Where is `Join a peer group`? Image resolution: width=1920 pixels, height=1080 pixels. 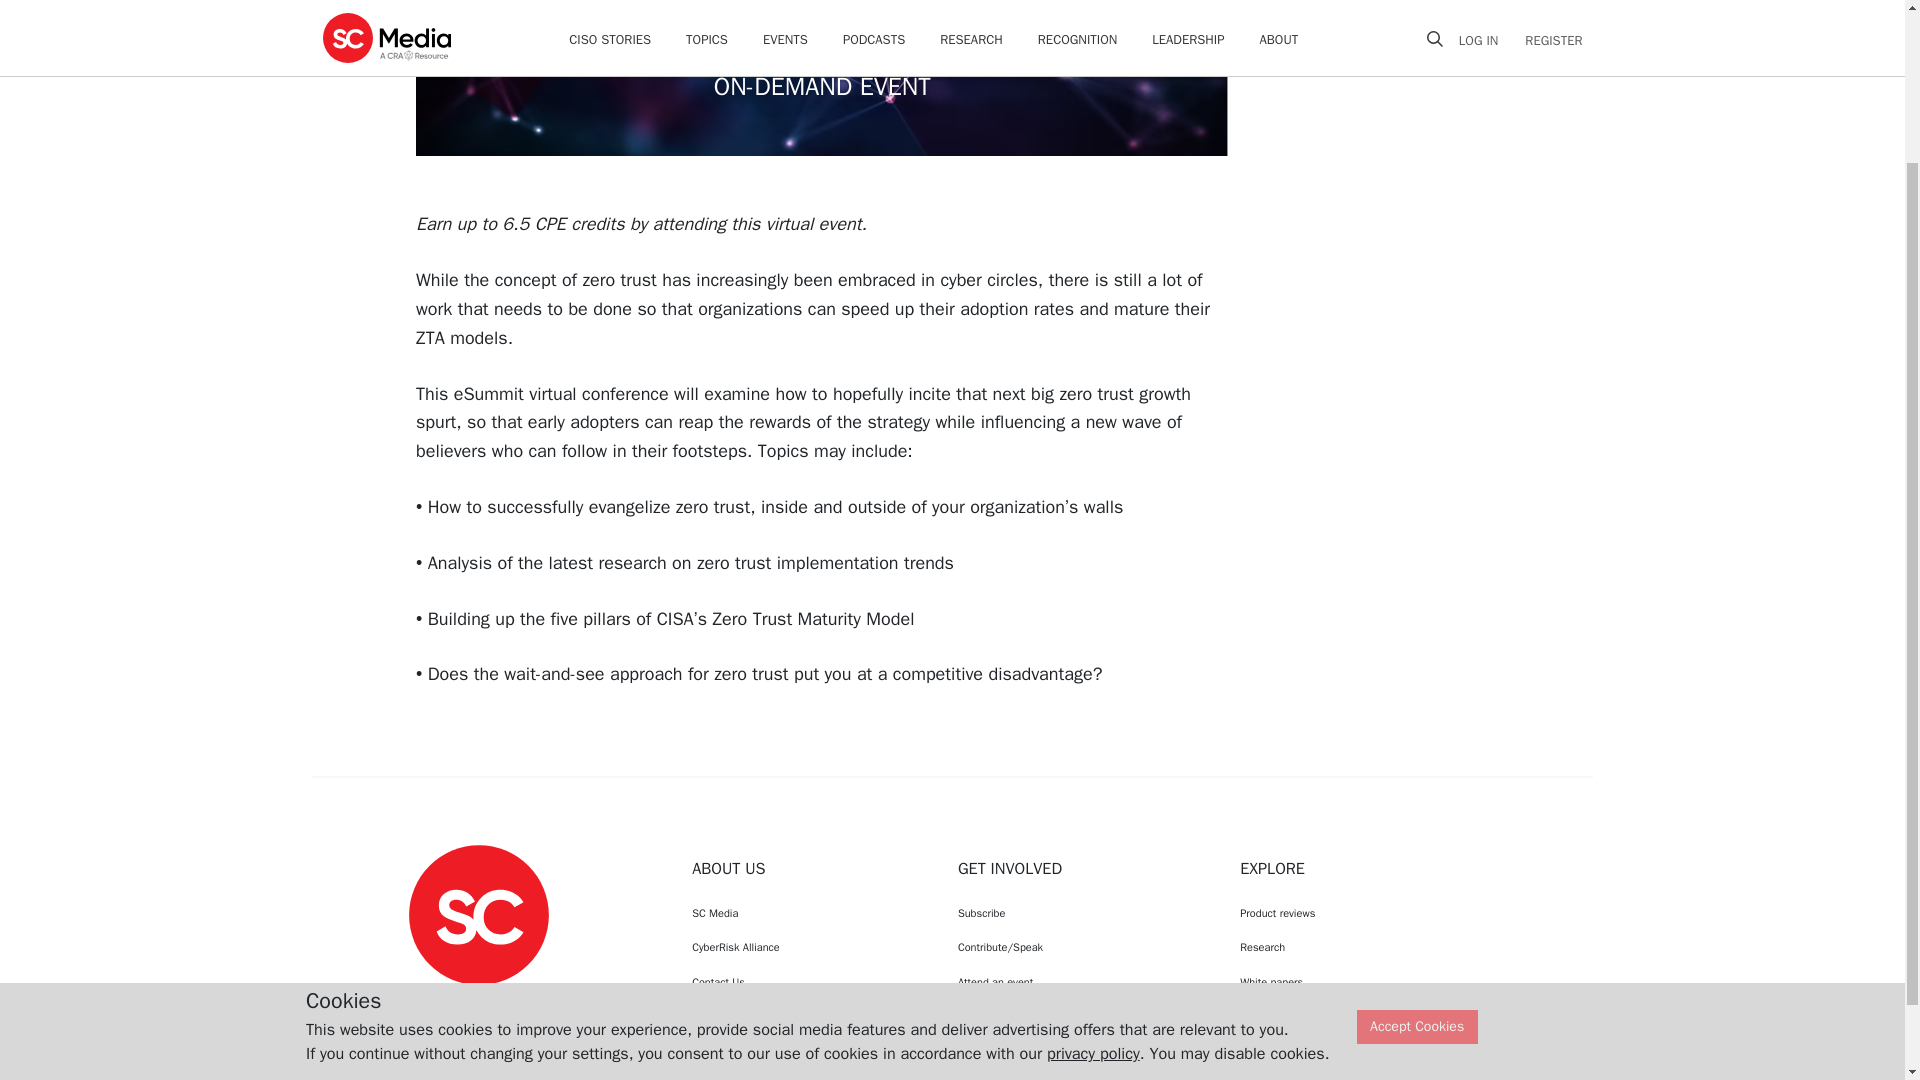 Join a peer group is located at coordinates (1080, 1016).